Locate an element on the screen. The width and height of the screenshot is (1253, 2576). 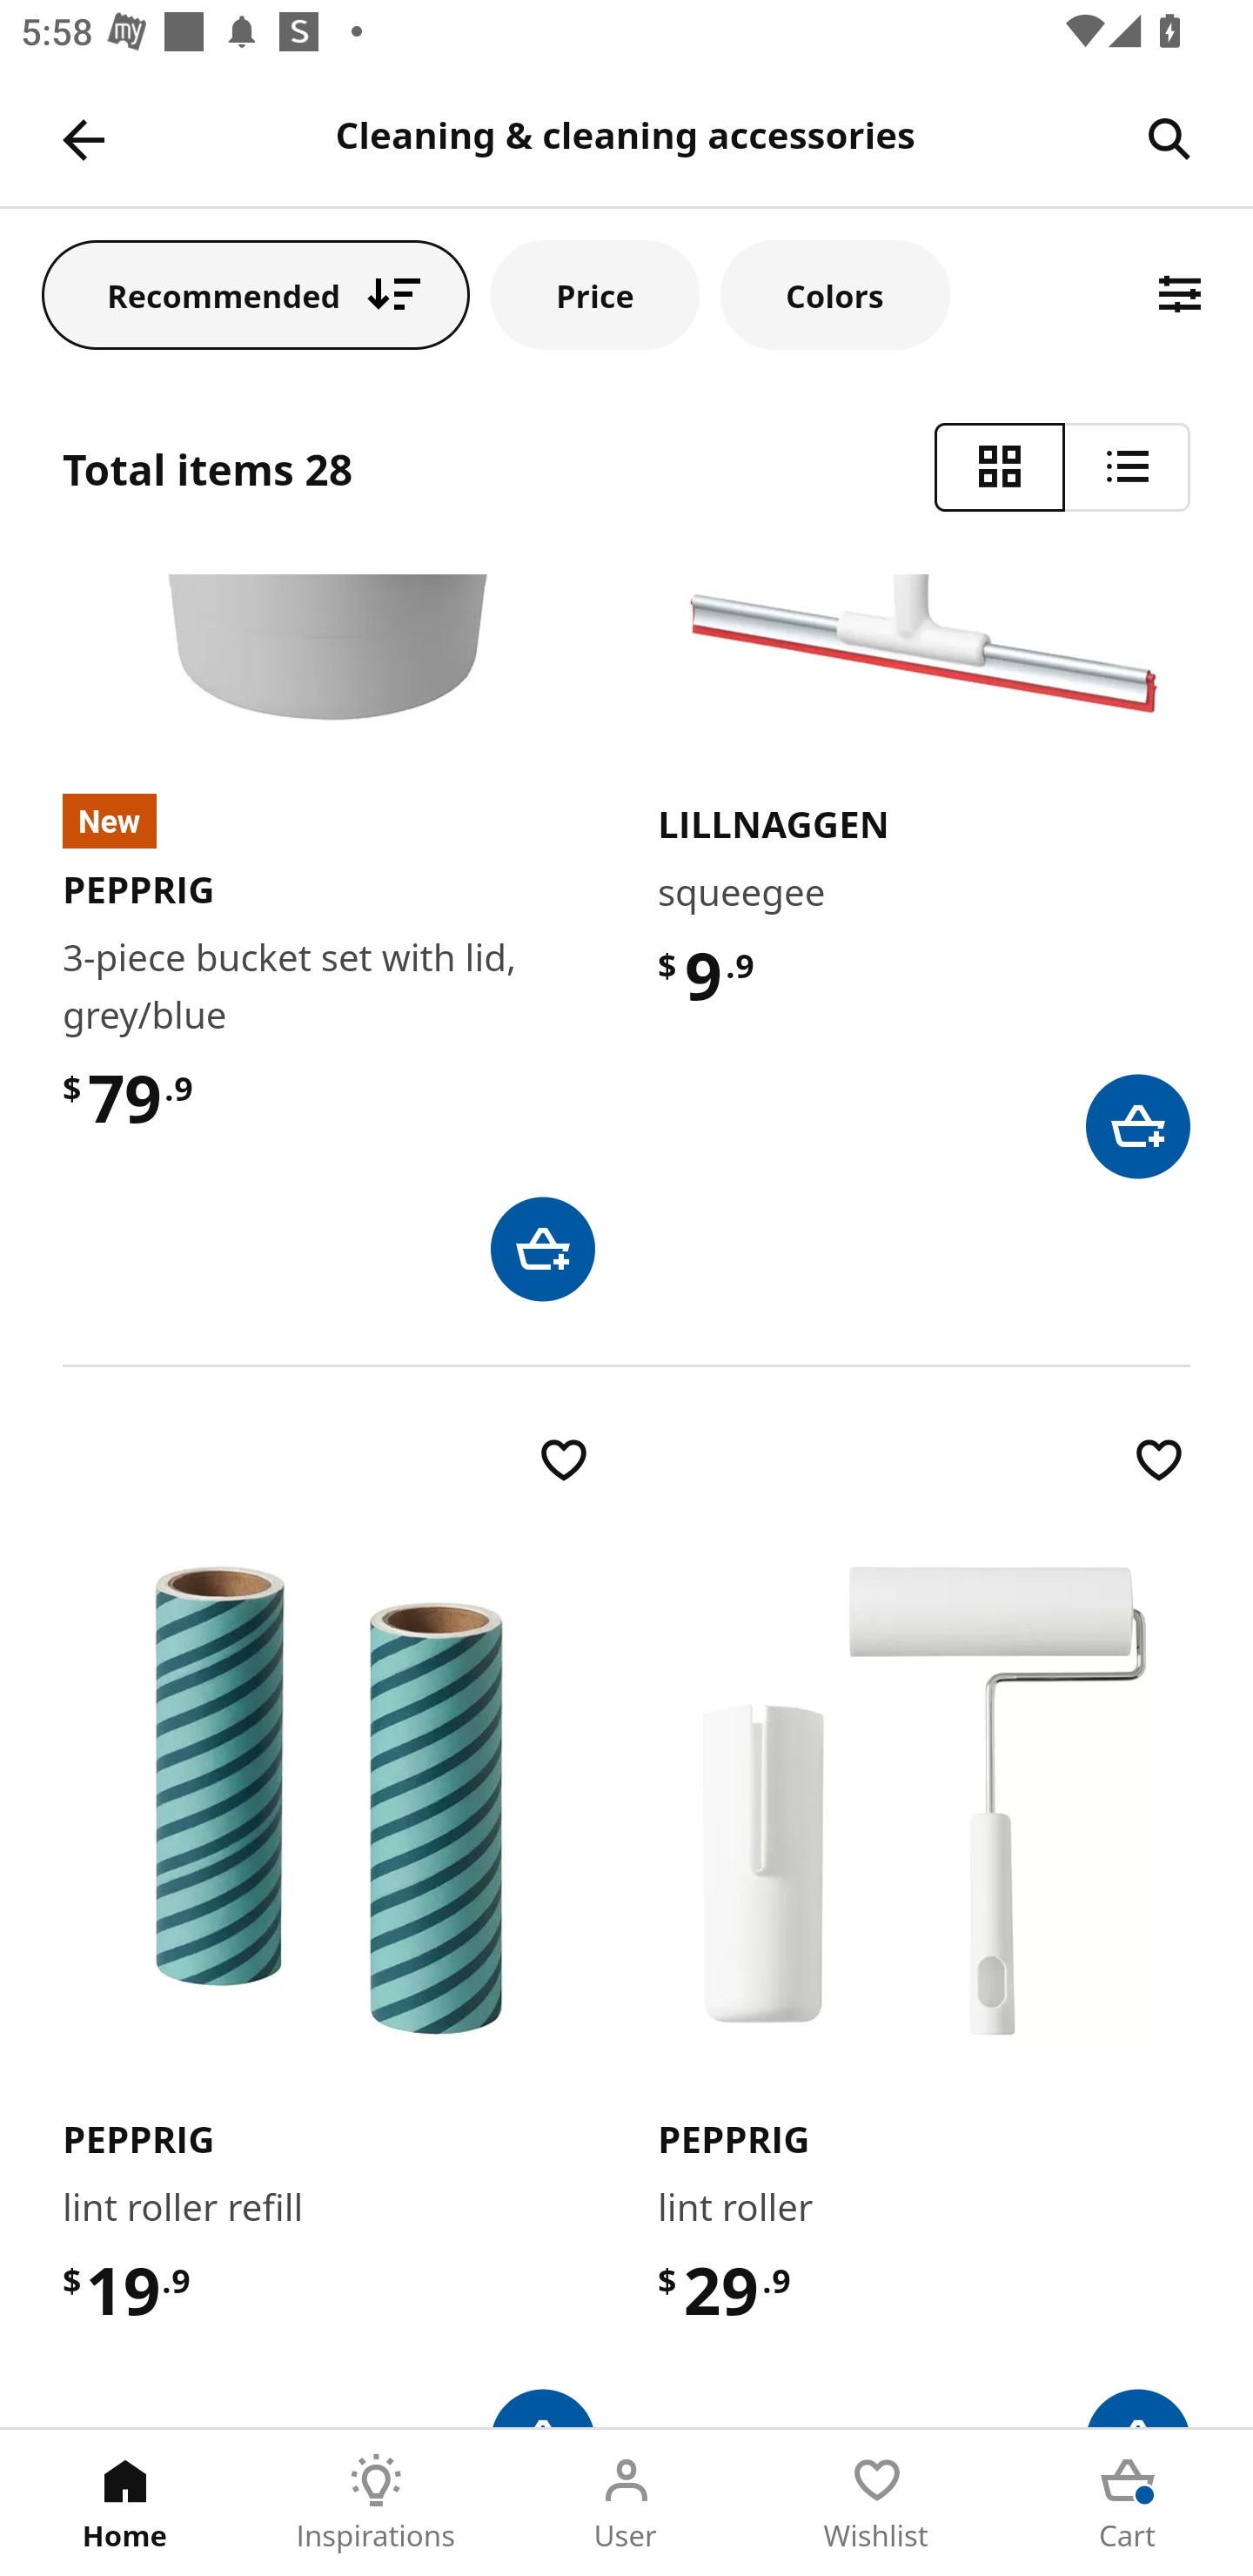
Wishlist
Tab 4 of 5 is located at coordinates (877, 2503).